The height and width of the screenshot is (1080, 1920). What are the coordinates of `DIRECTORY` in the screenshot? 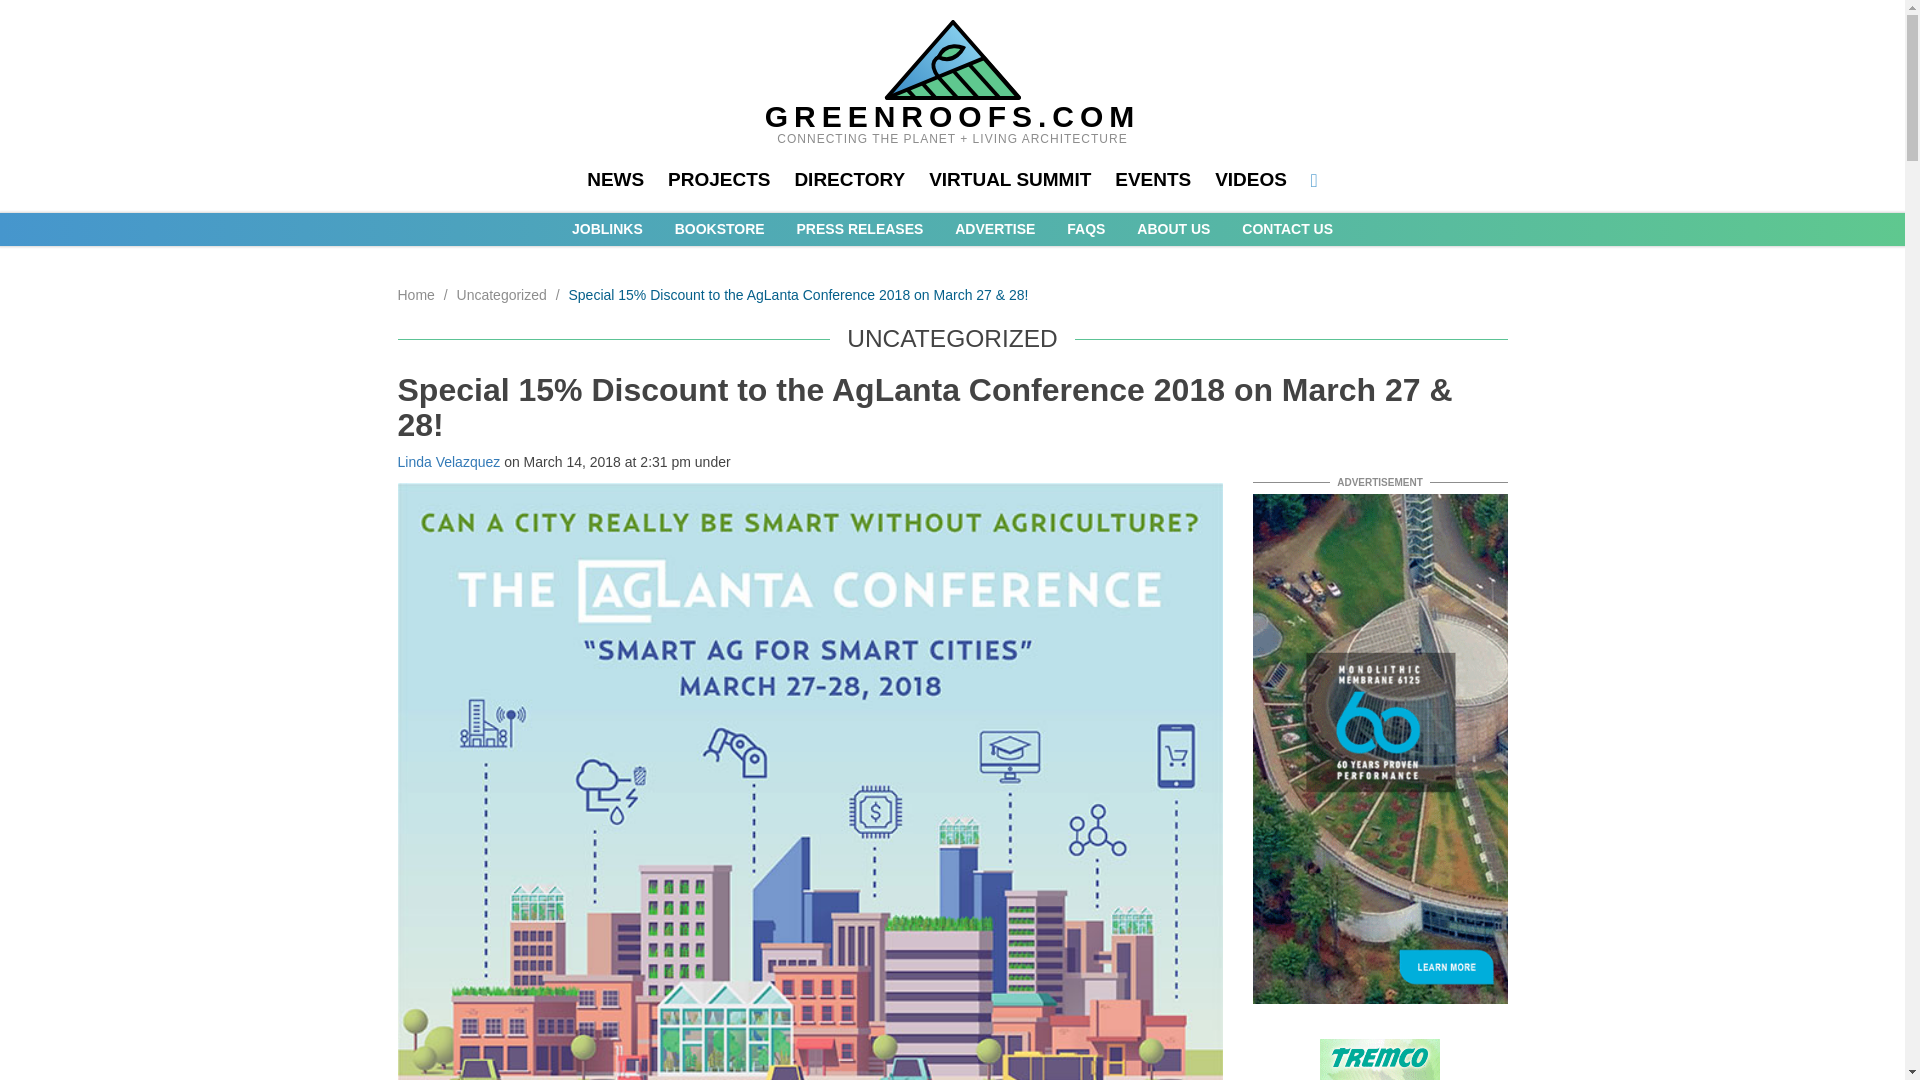 It's located at (849, 179).